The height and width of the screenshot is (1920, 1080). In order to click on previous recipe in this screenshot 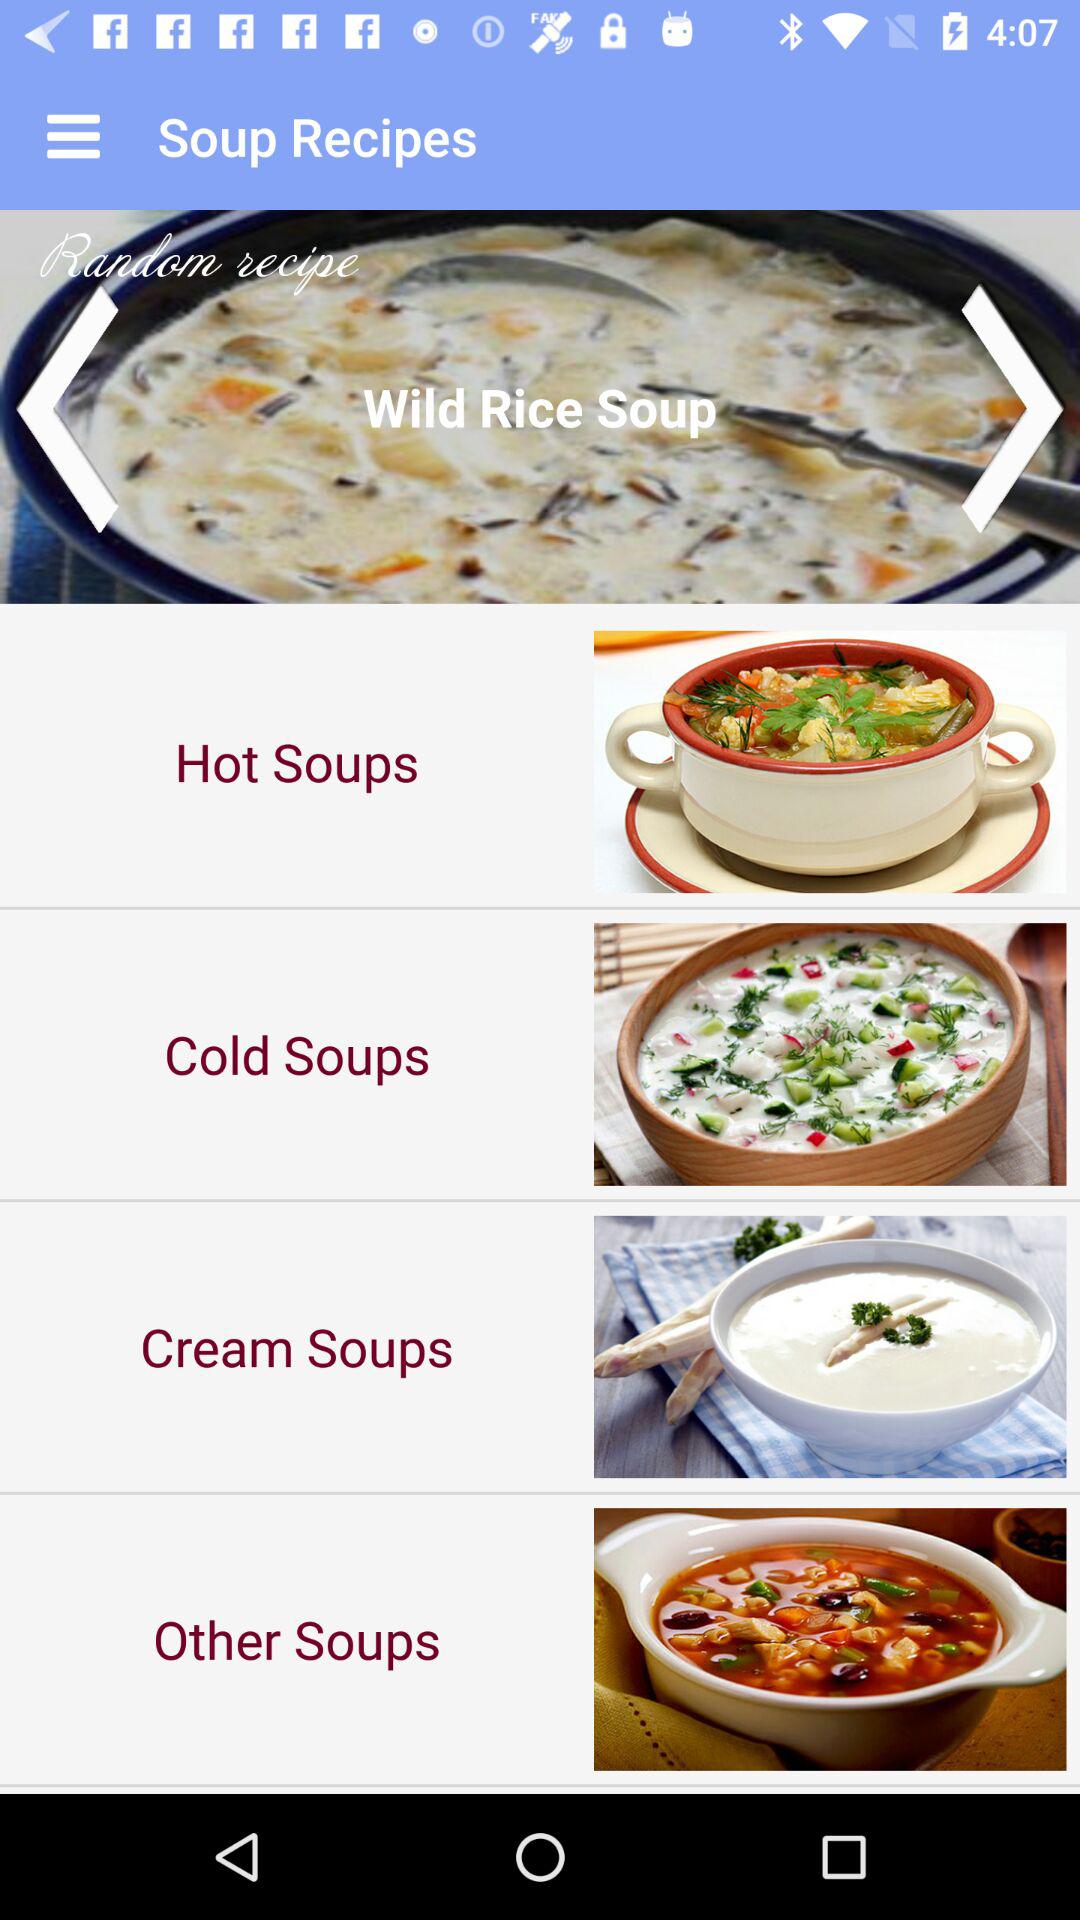, I will do `click(66, 406)`.